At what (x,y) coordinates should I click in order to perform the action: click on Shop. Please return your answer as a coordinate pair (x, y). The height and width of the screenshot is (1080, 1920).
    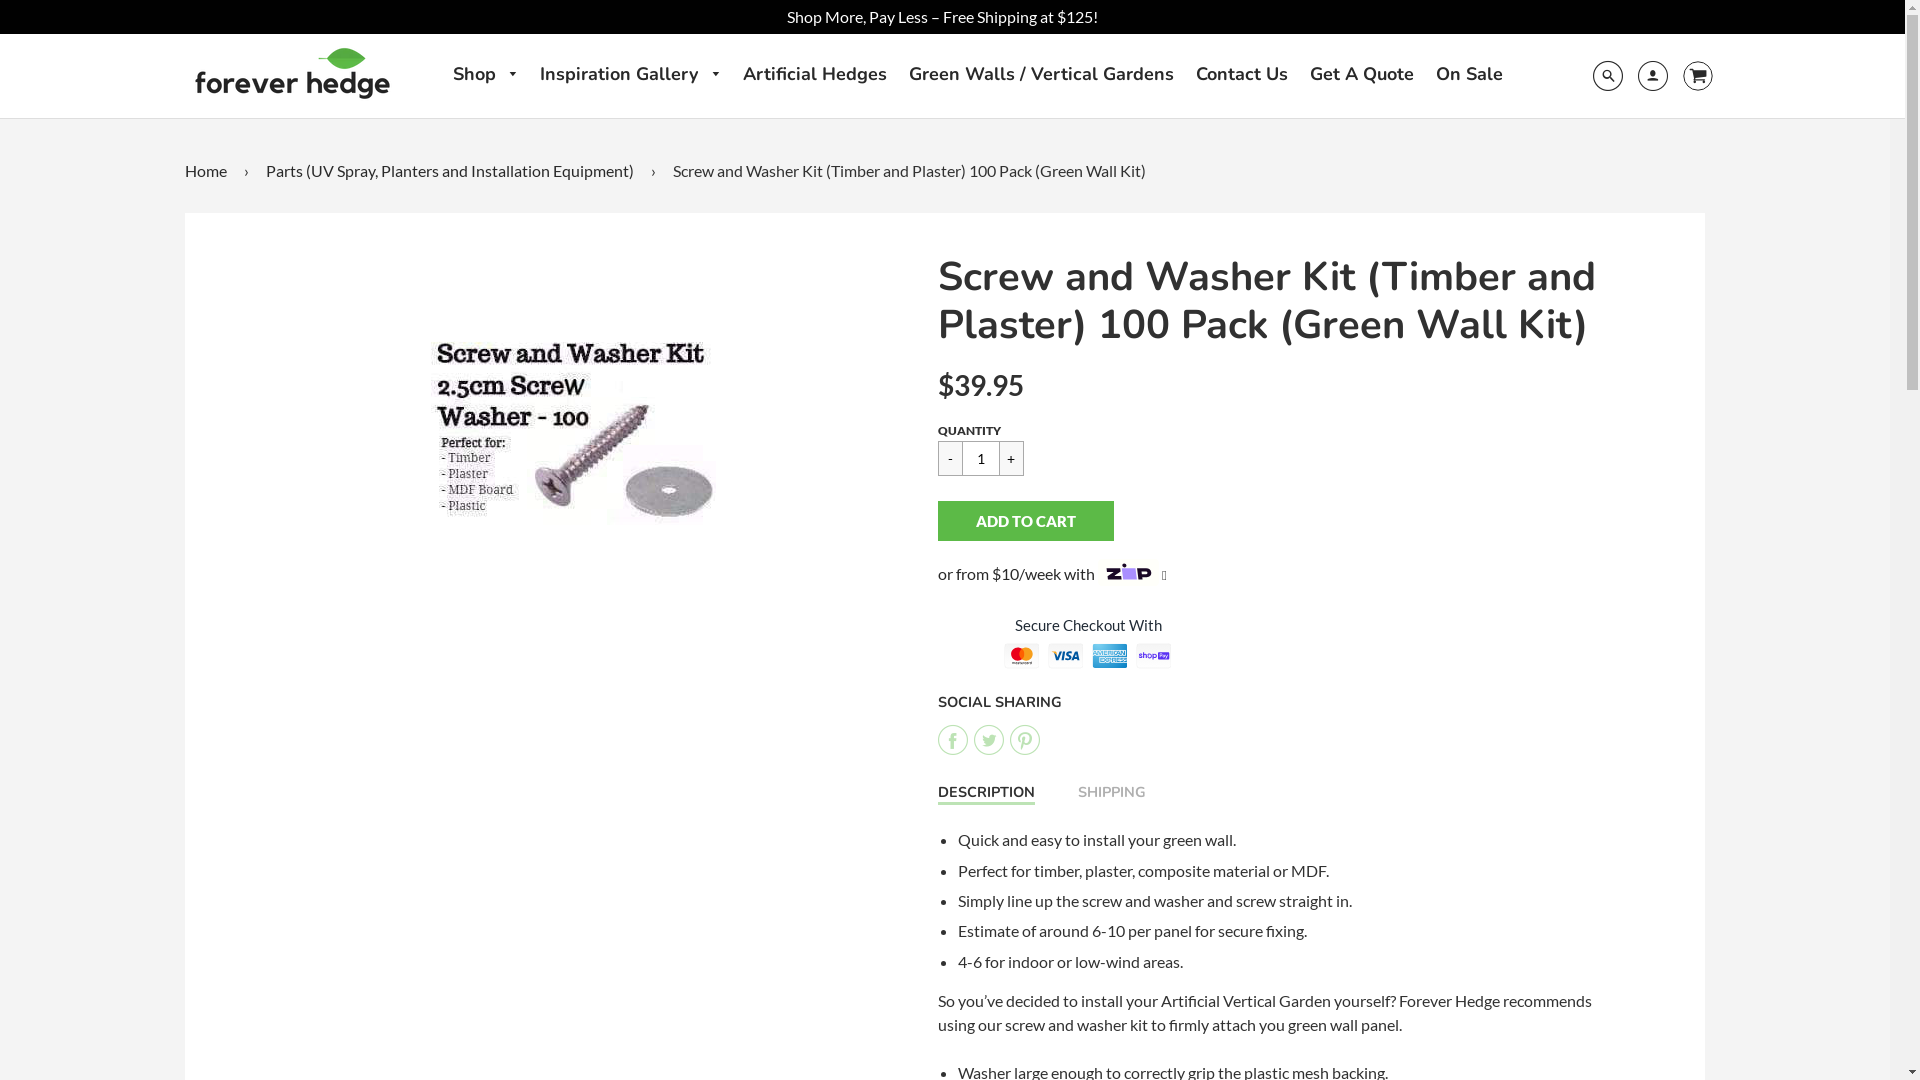
    Looking at the image, I should click on (485, 74).